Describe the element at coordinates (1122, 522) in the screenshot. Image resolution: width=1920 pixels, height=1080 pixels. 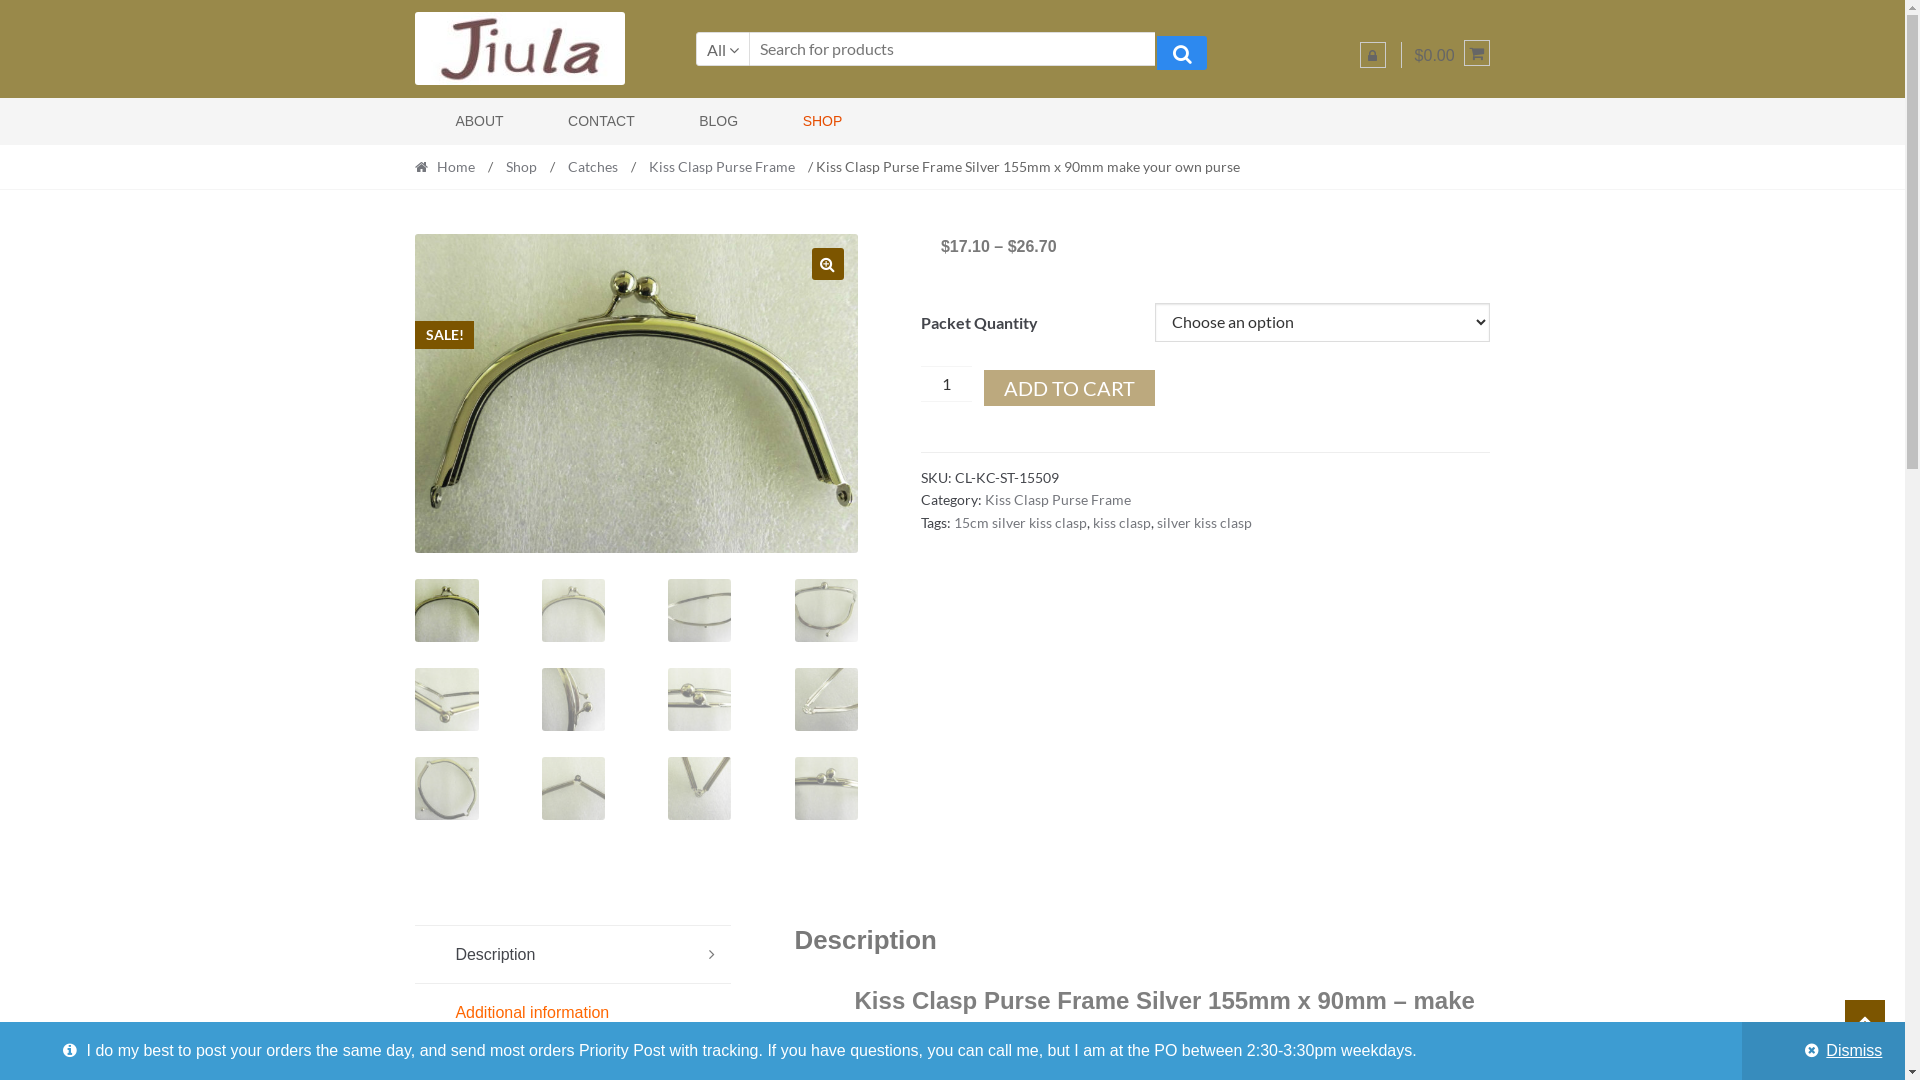
I see `kiss clasp` at that location.